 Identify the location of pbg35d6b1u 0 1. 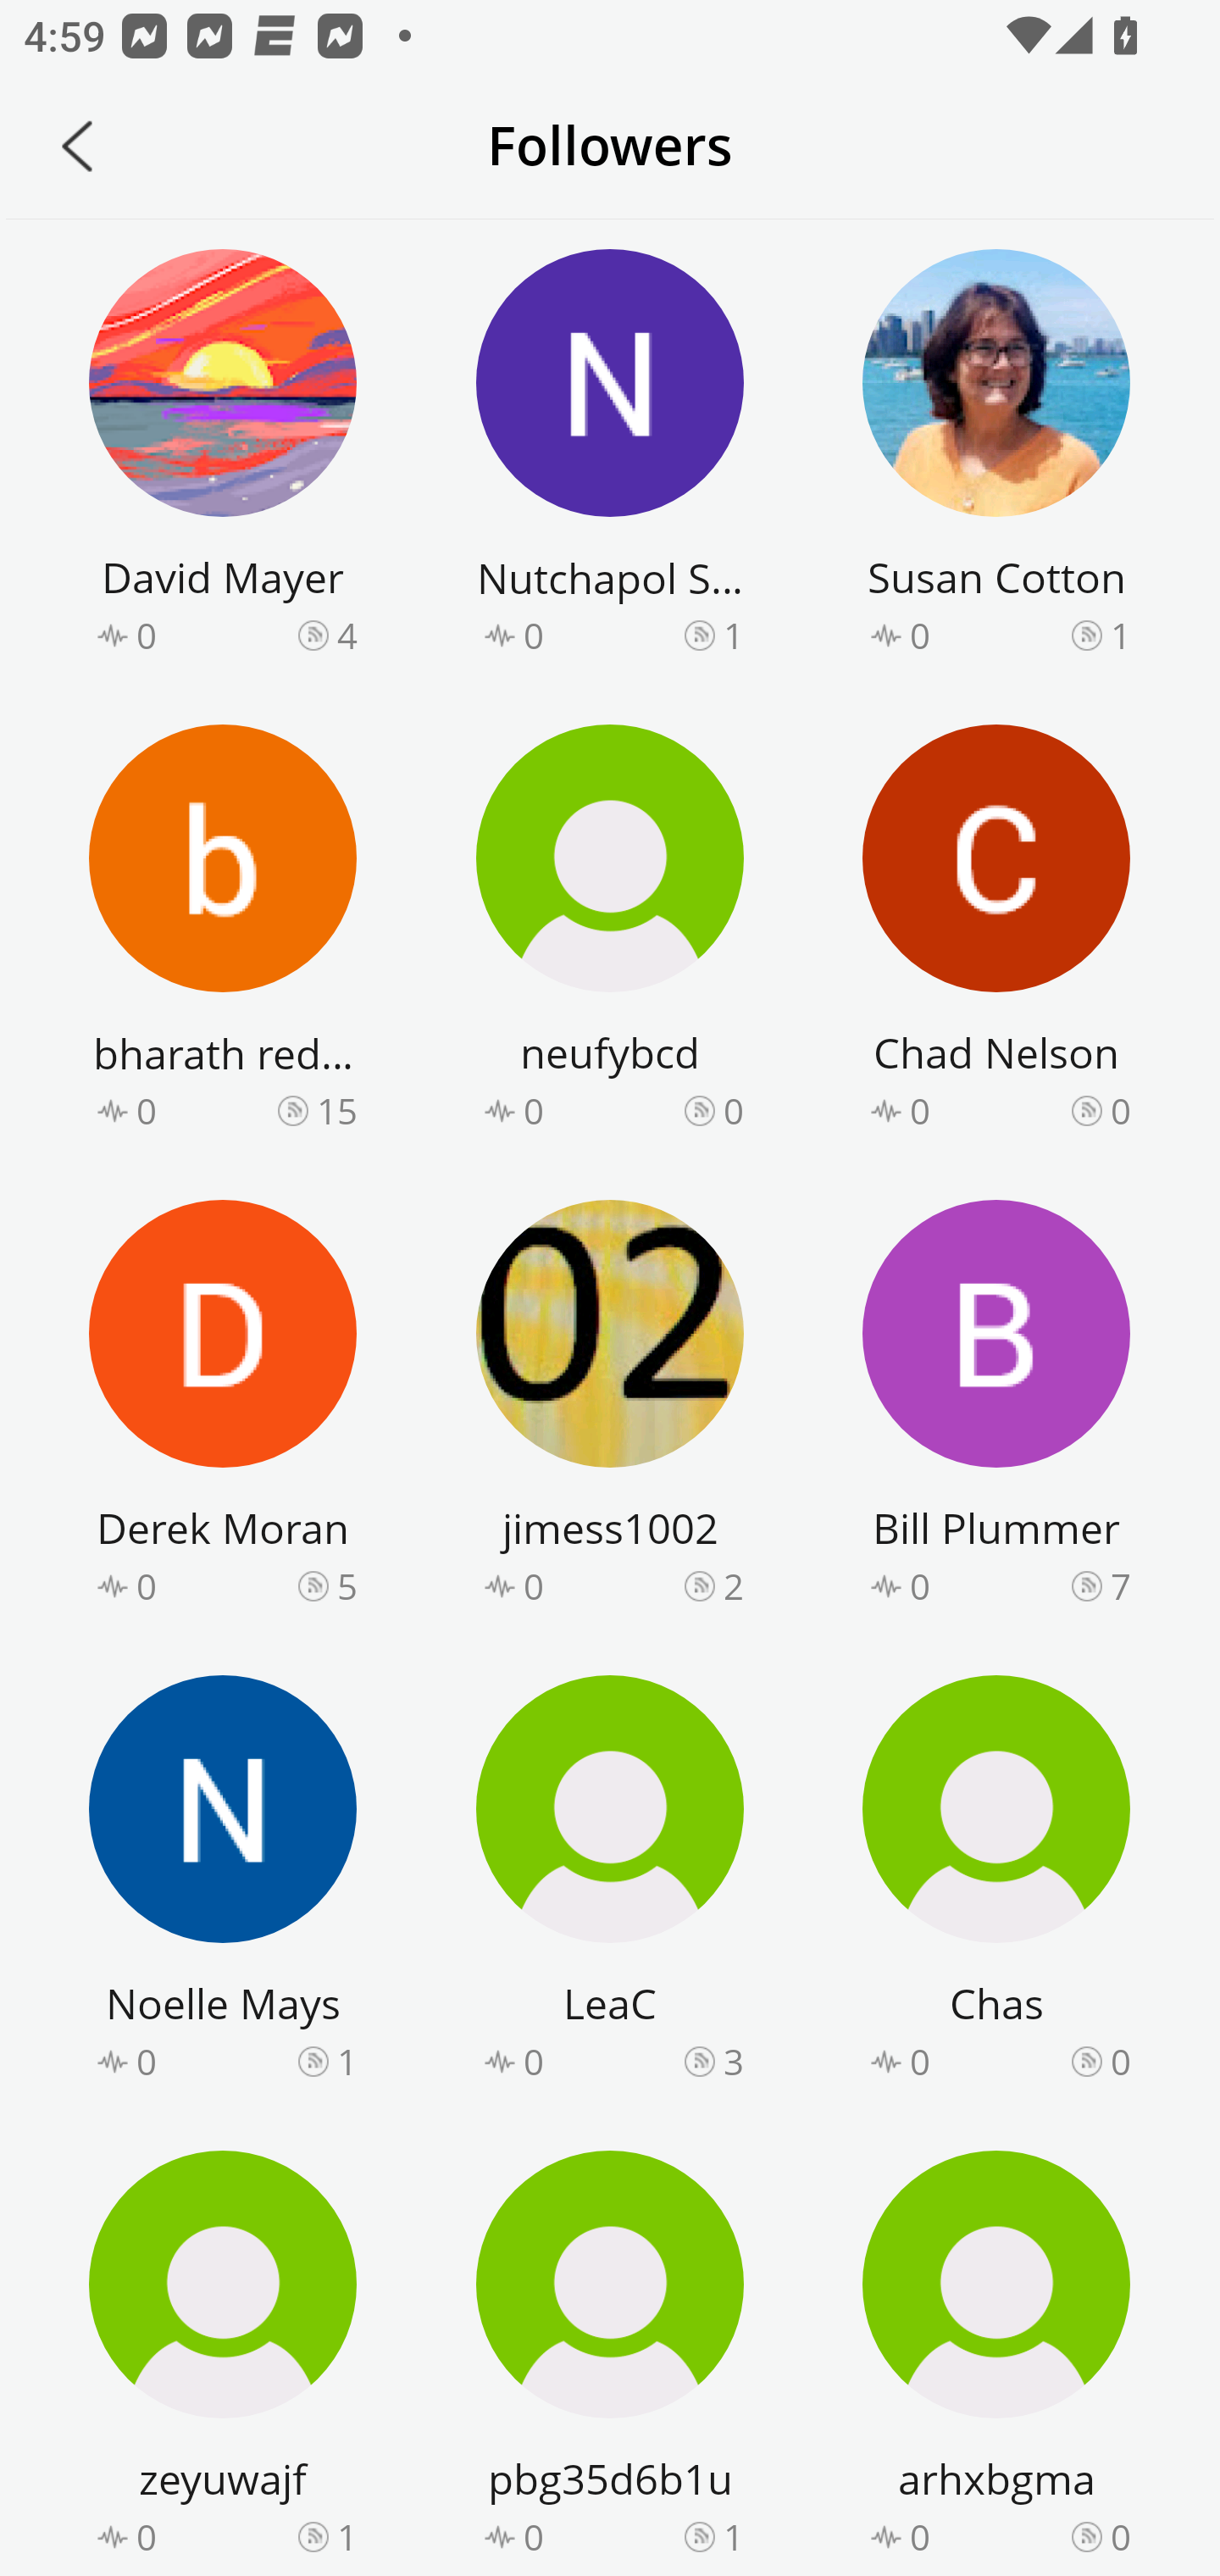
(610, 2357).